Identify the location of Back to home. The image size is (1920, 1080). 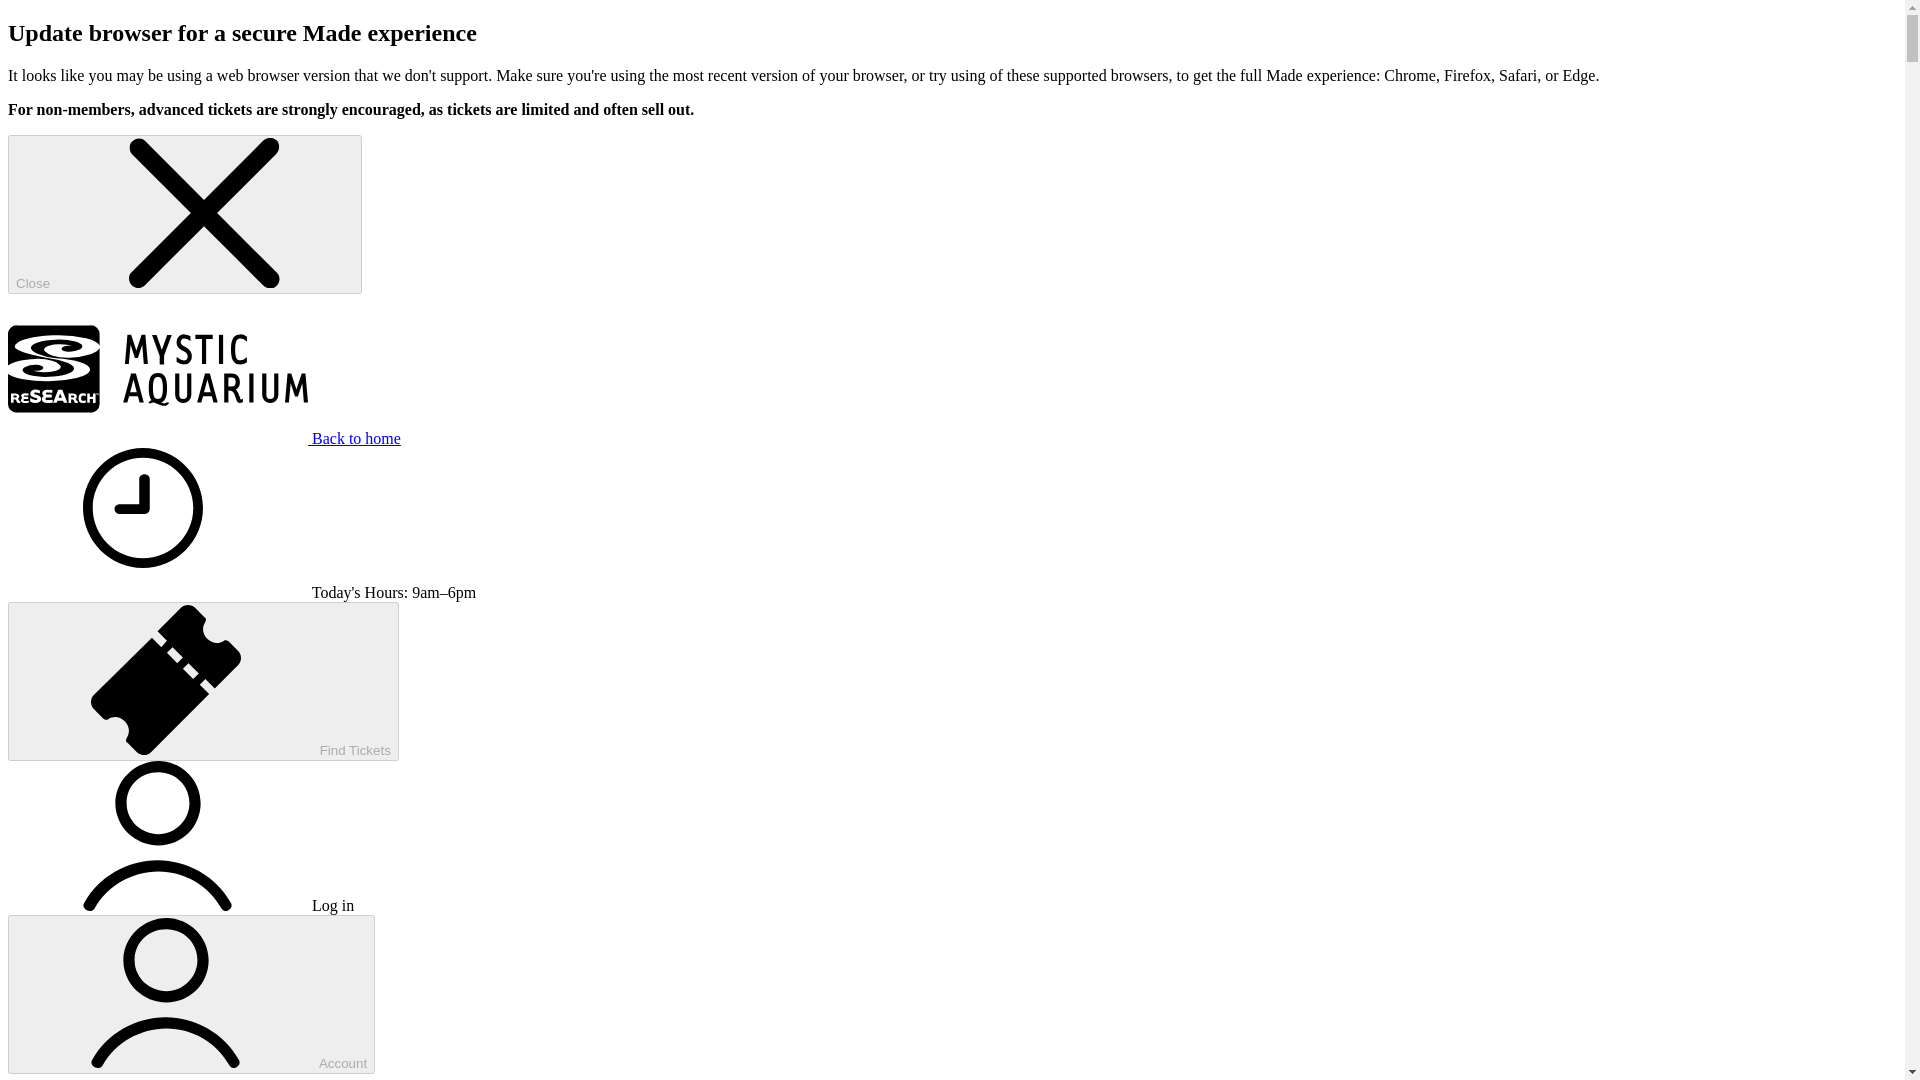
(204, 438).